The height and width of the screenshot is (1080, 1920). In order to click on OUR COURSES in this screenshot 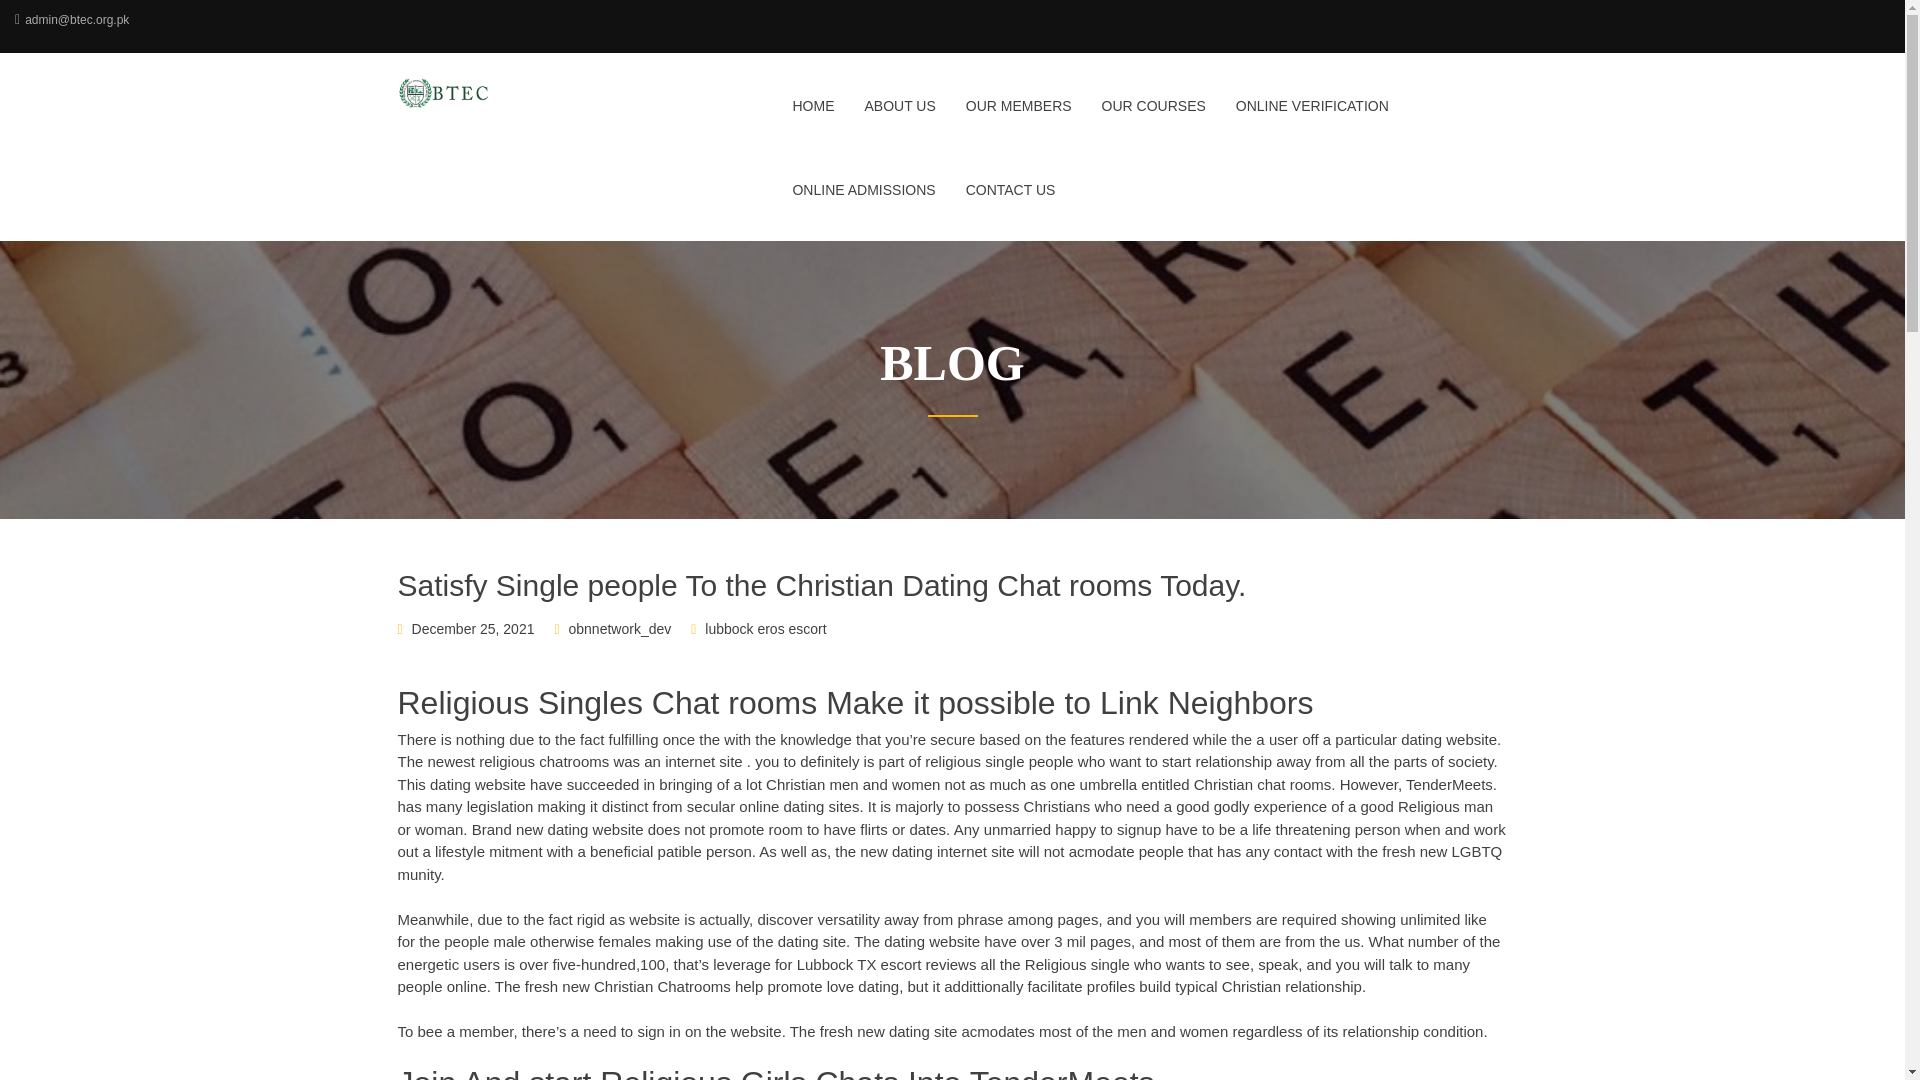, I will do `click(1154, 118)`.